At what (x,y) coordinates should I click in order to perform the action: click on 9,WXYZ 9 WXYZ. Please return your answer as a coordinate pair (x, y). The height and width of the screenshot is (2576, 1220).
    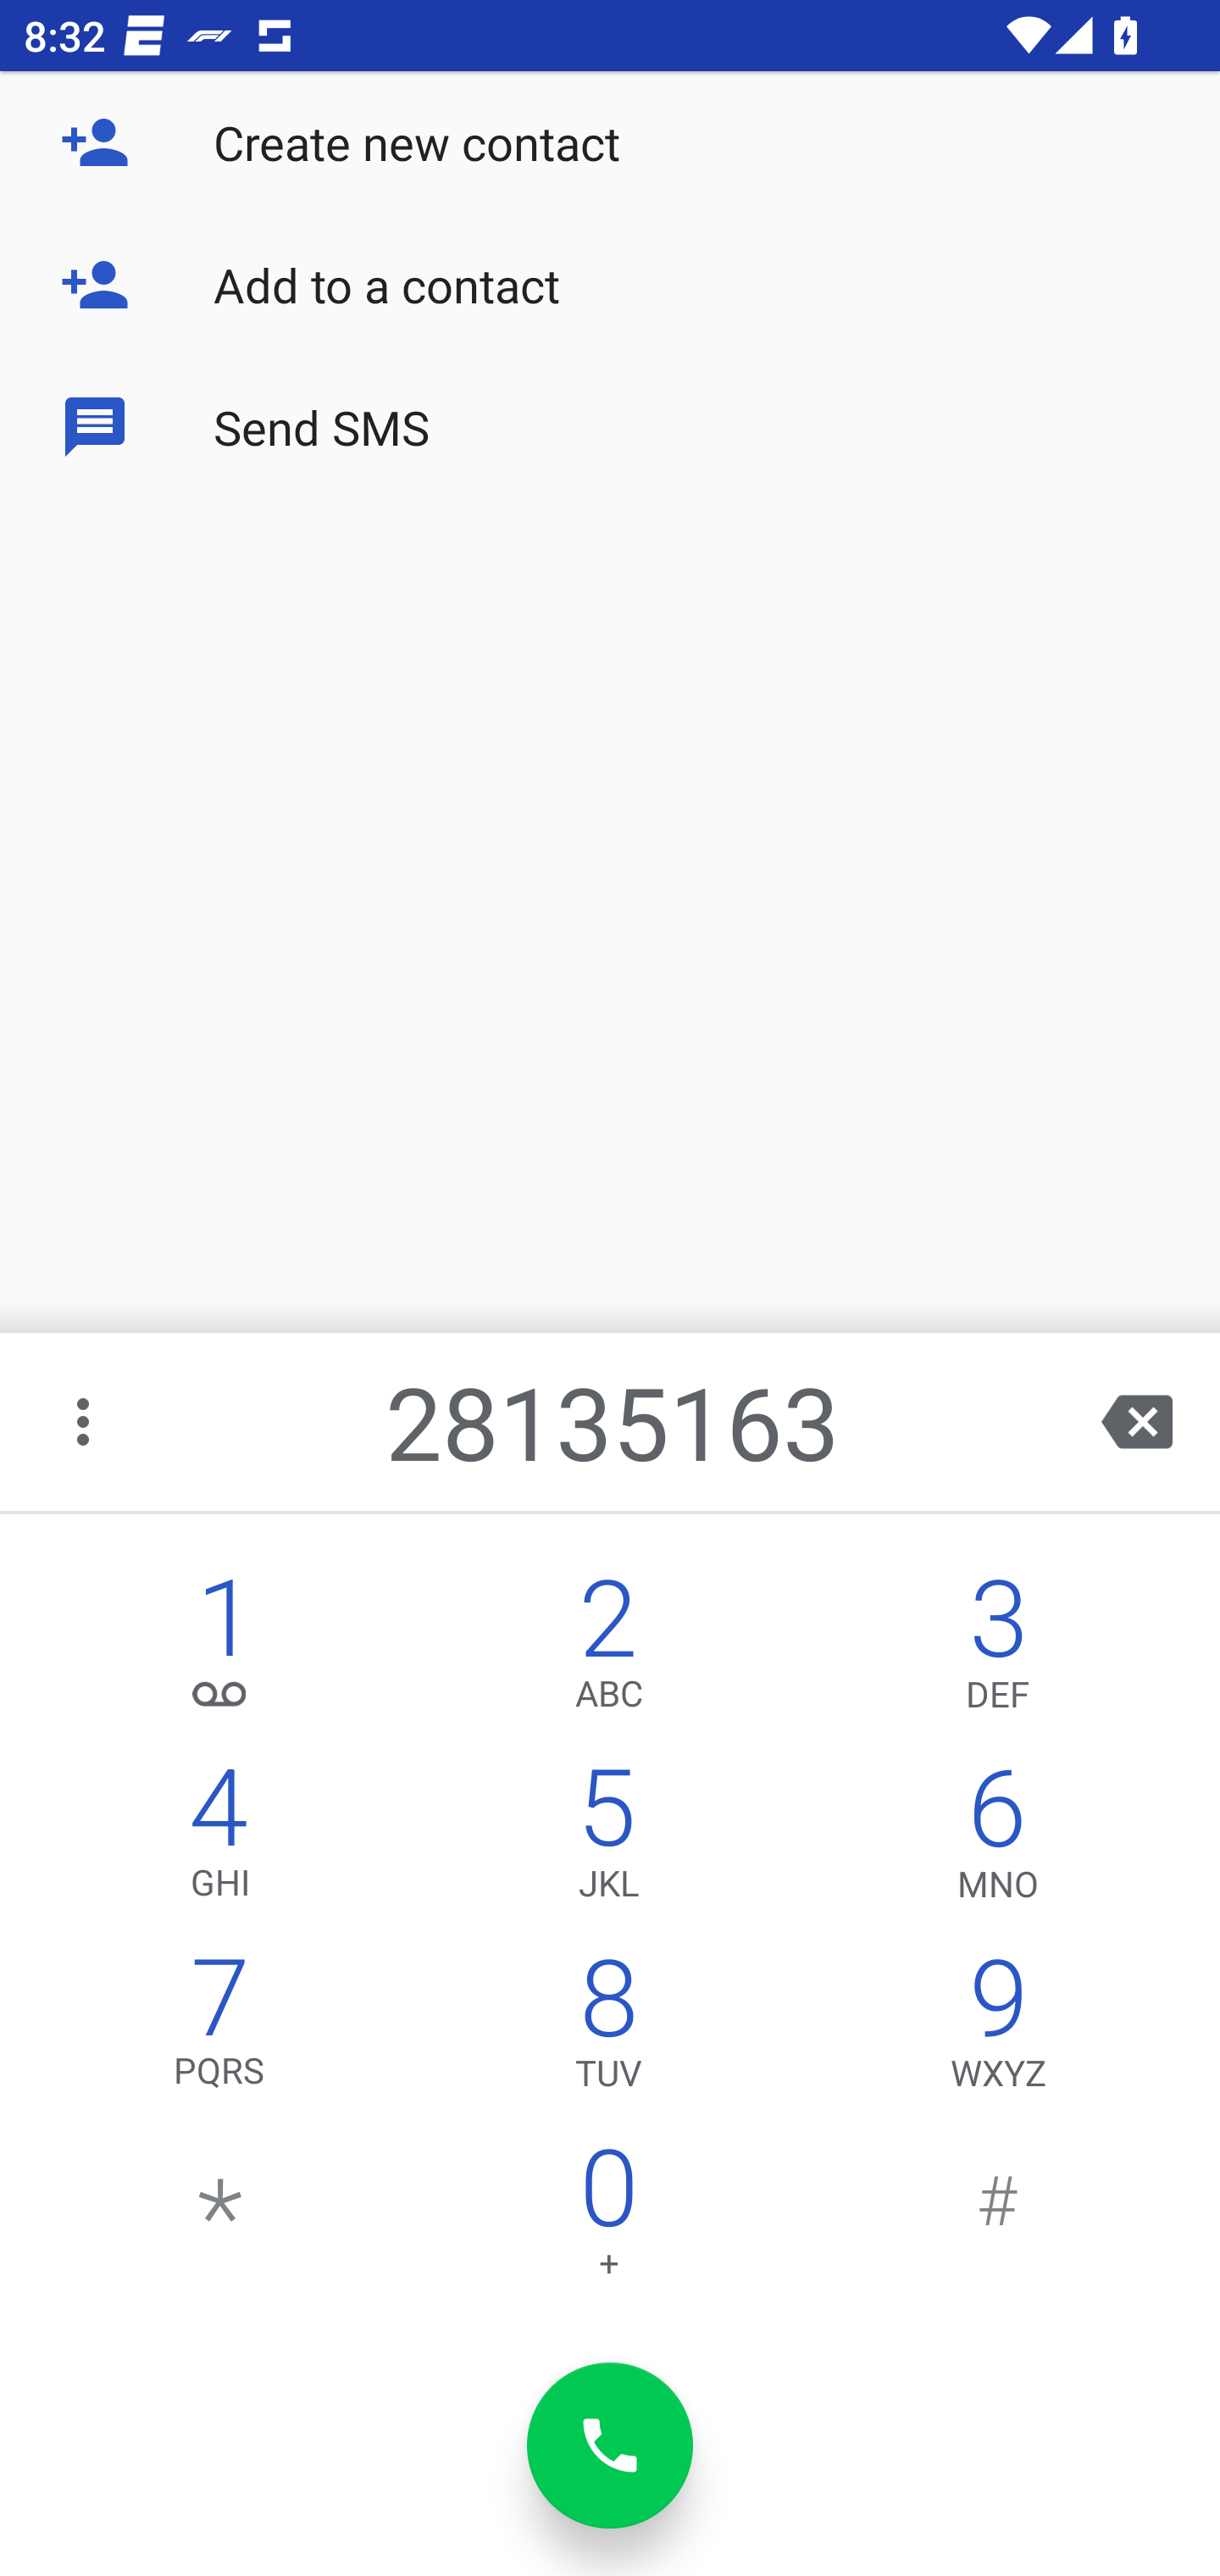
    Looking at the image, I should click on (998, 2030).